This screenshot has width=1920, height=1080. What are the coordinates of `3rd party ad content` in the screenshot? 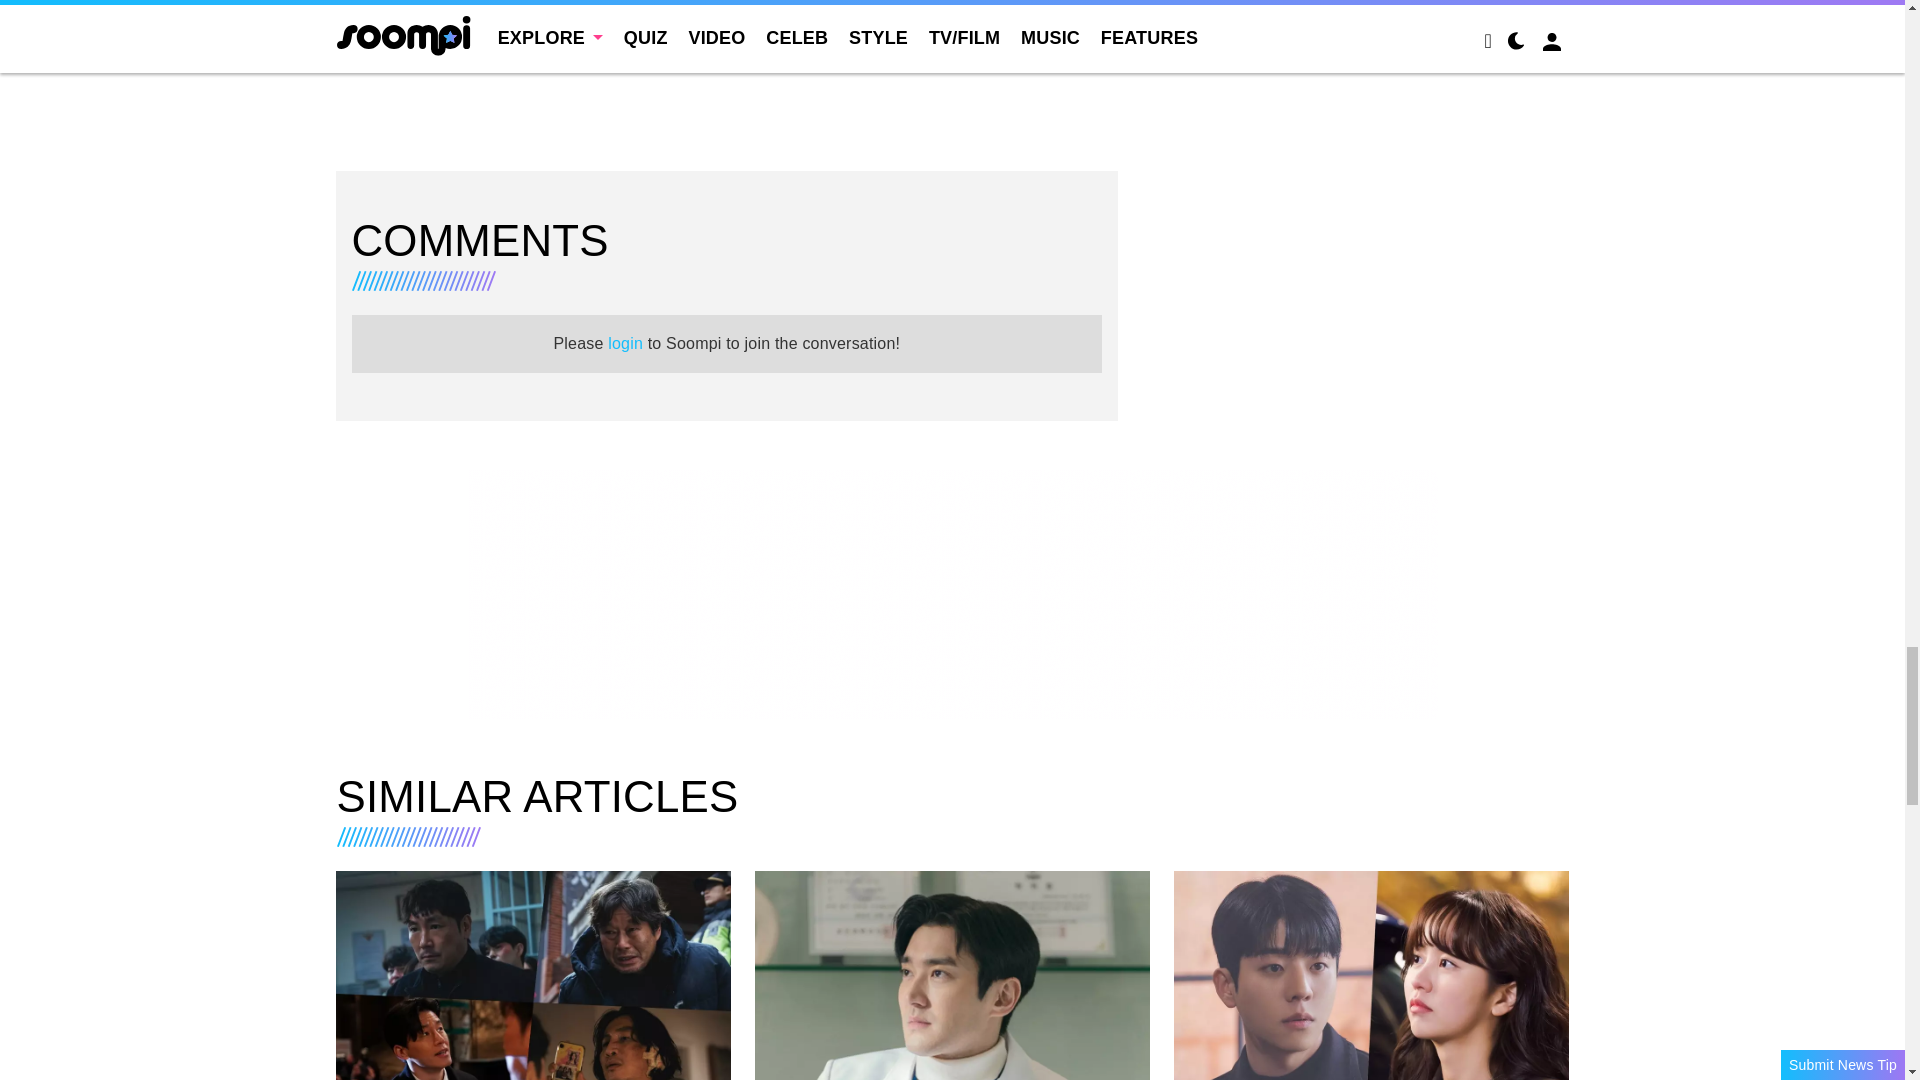 It's located at (727, 33).